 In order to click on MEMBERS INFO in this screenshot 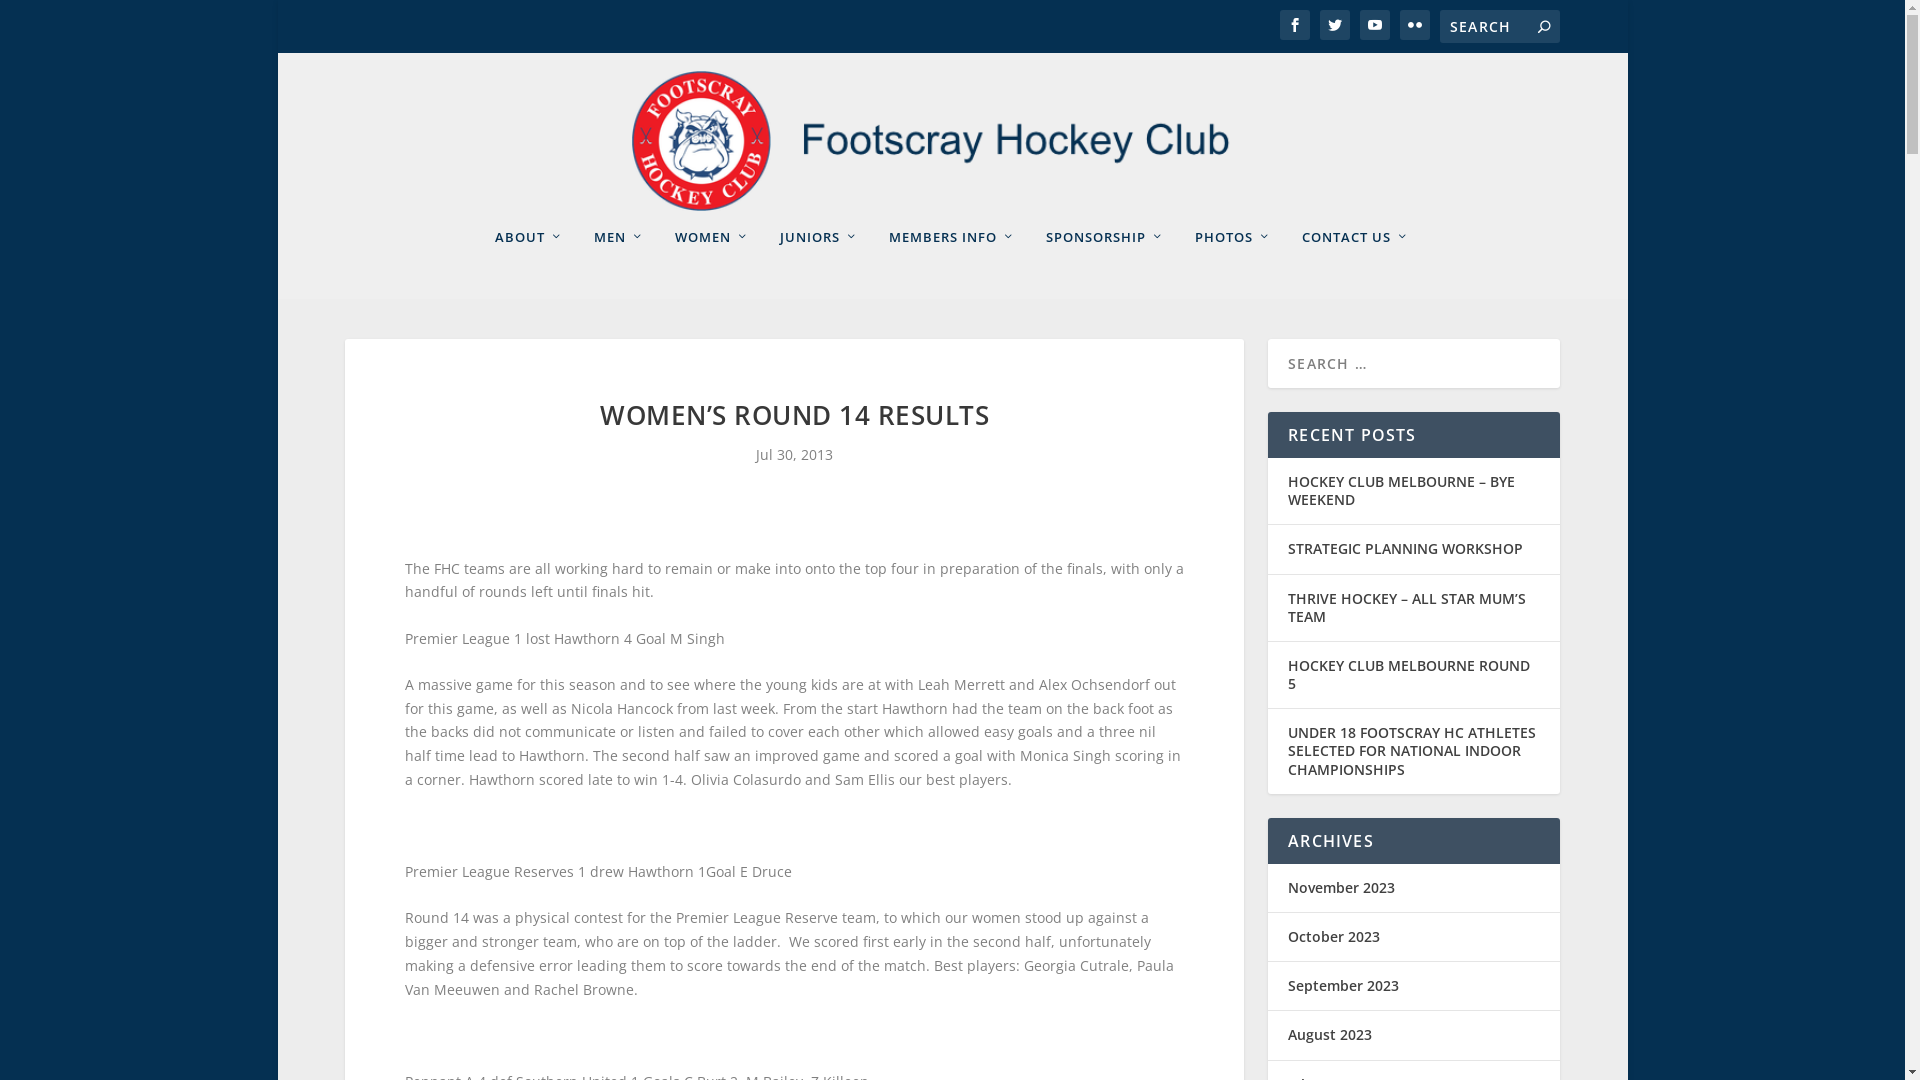, I will do `click(952, 264)`.